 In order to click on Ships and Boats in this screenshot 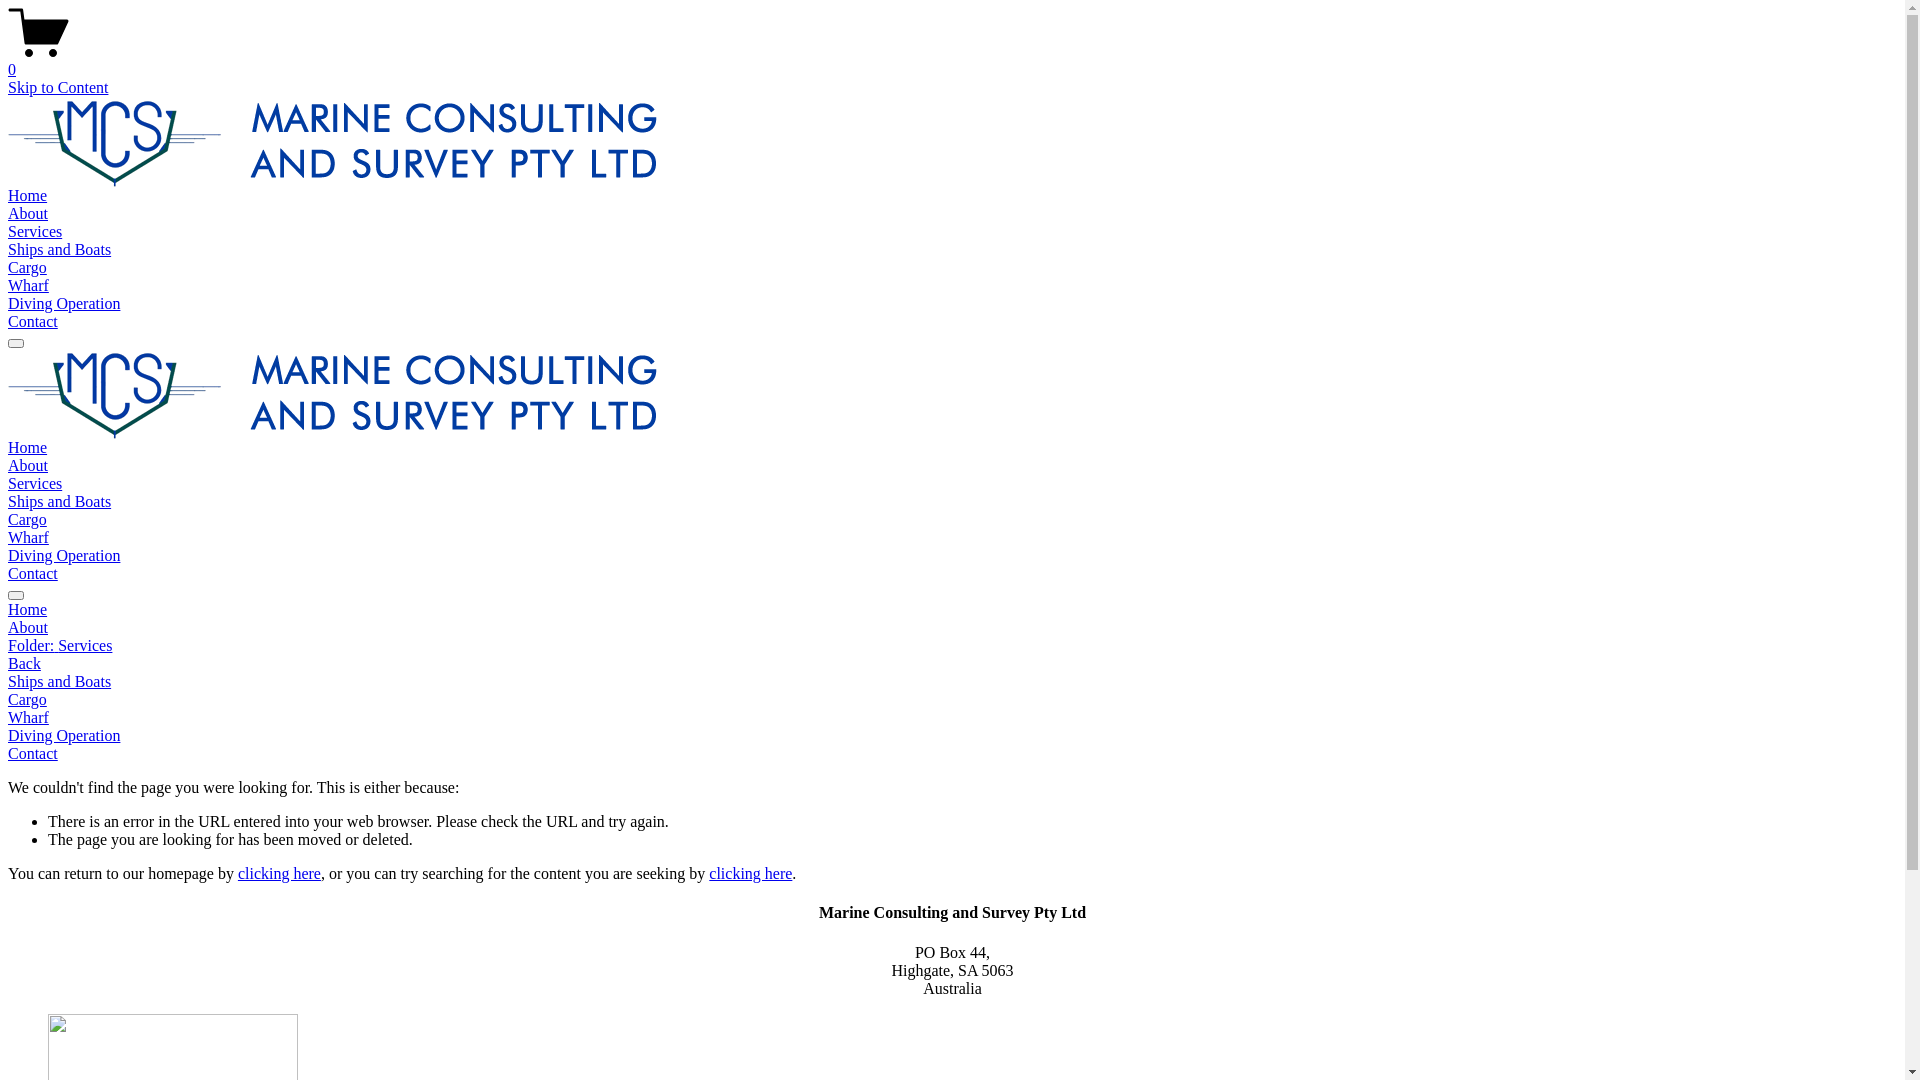, I will do `click(60, 502)`.